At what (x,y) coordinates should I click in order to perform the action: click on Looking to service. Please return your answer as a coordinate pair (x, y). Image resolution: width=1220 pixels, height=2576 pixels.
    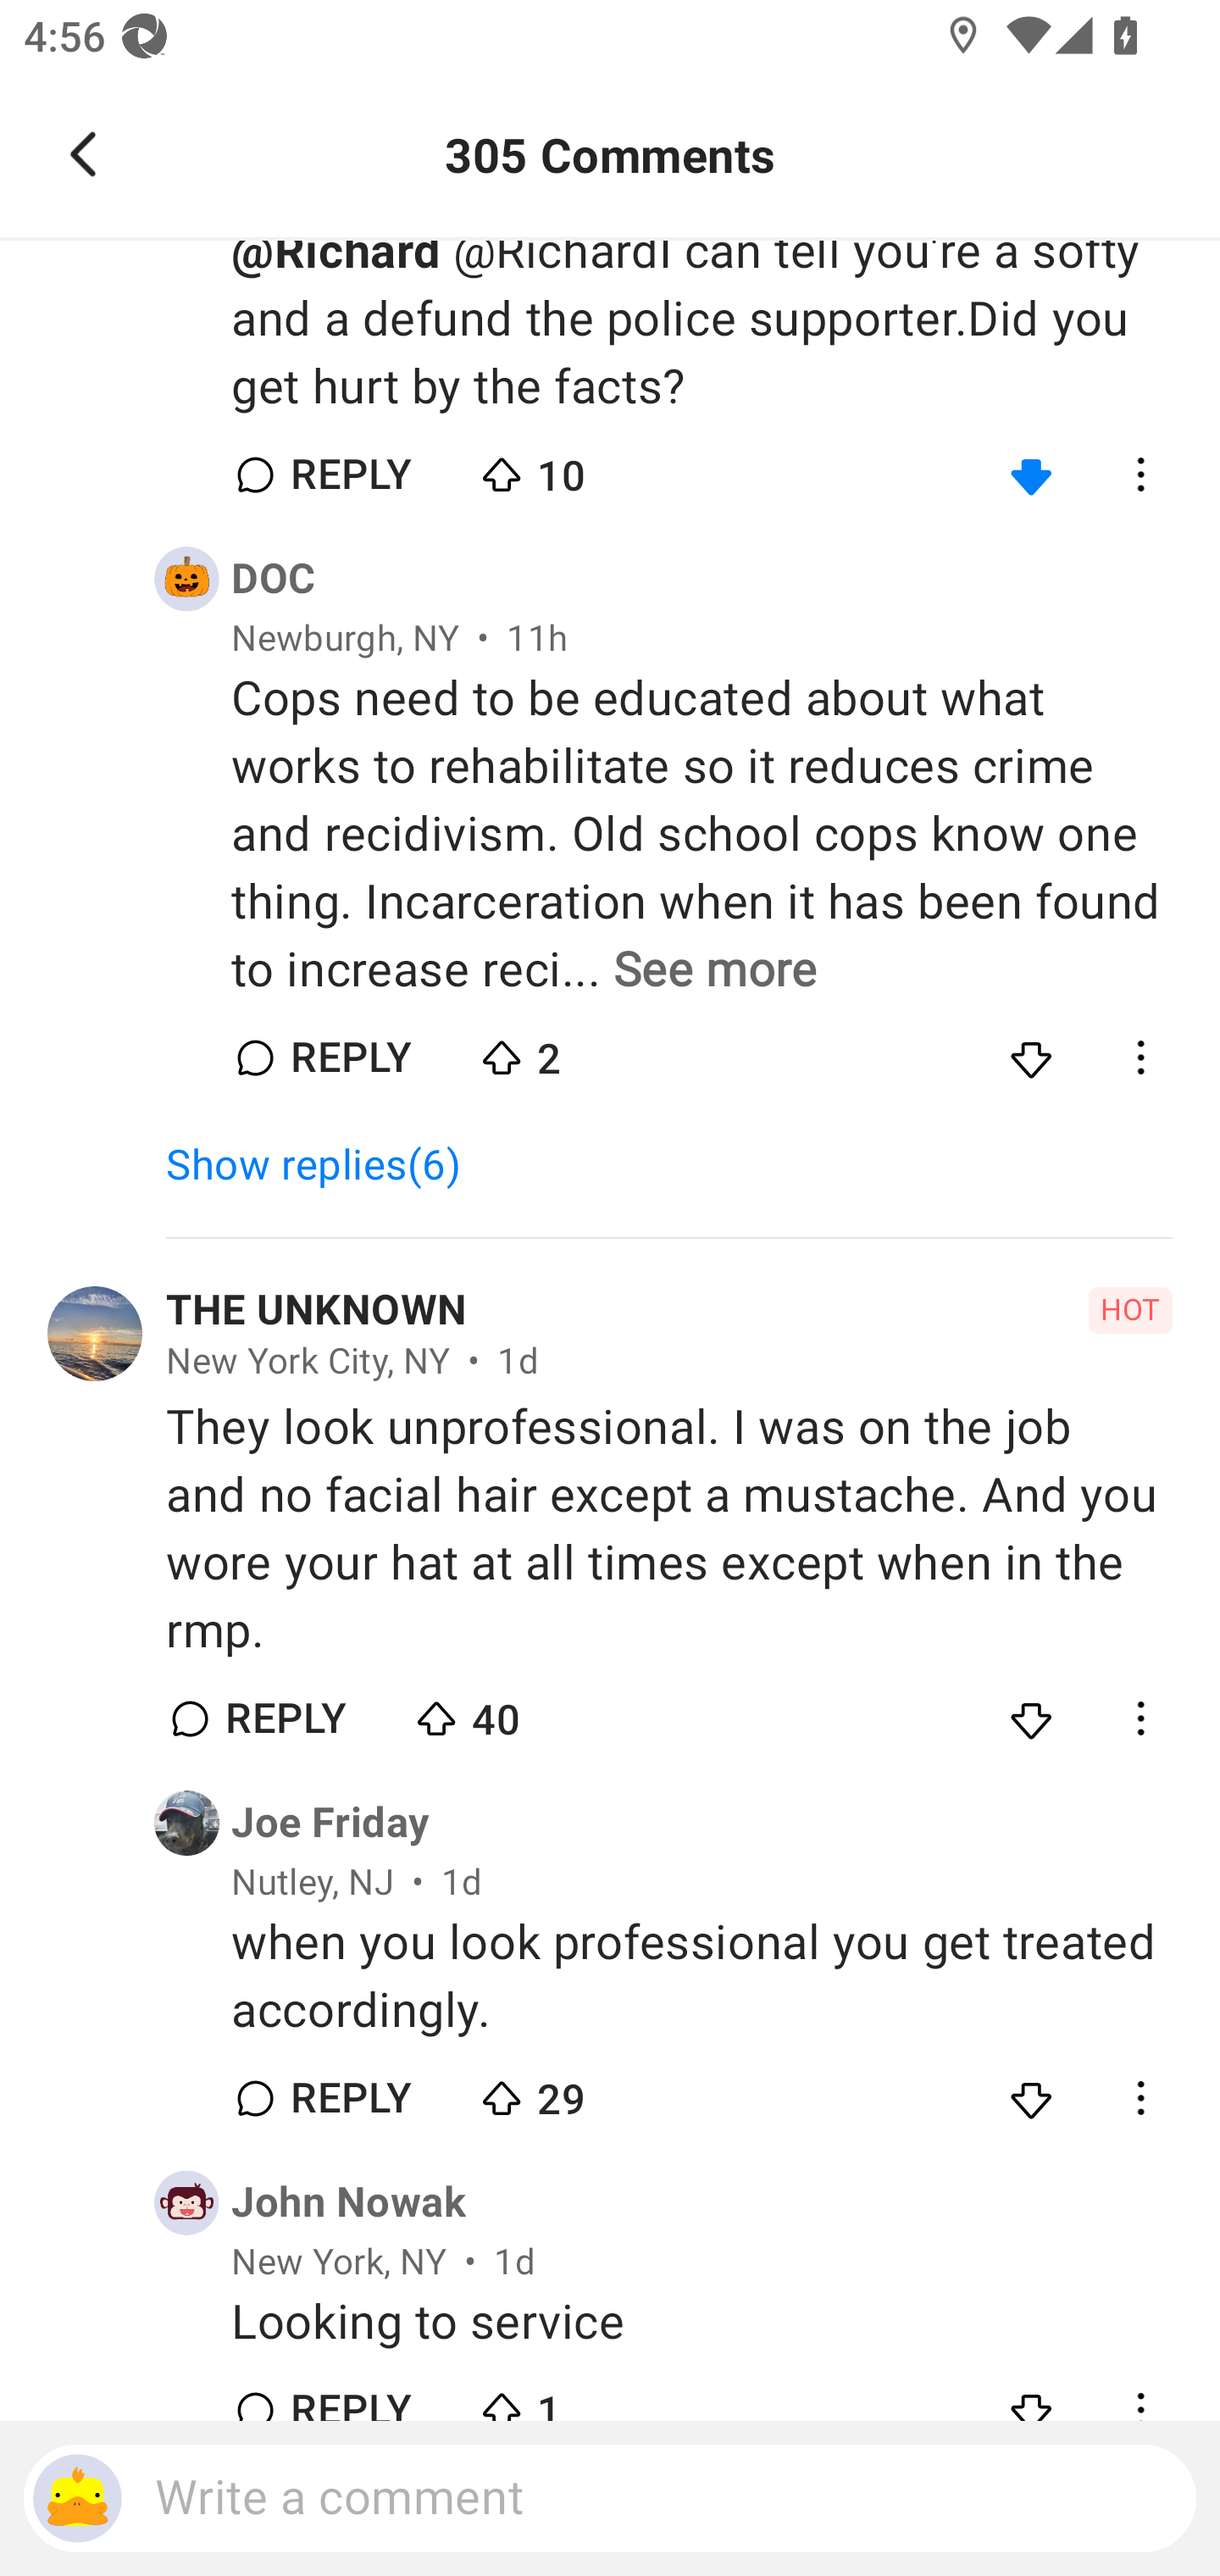
    Looking at the image, I should click on (701, 2322).